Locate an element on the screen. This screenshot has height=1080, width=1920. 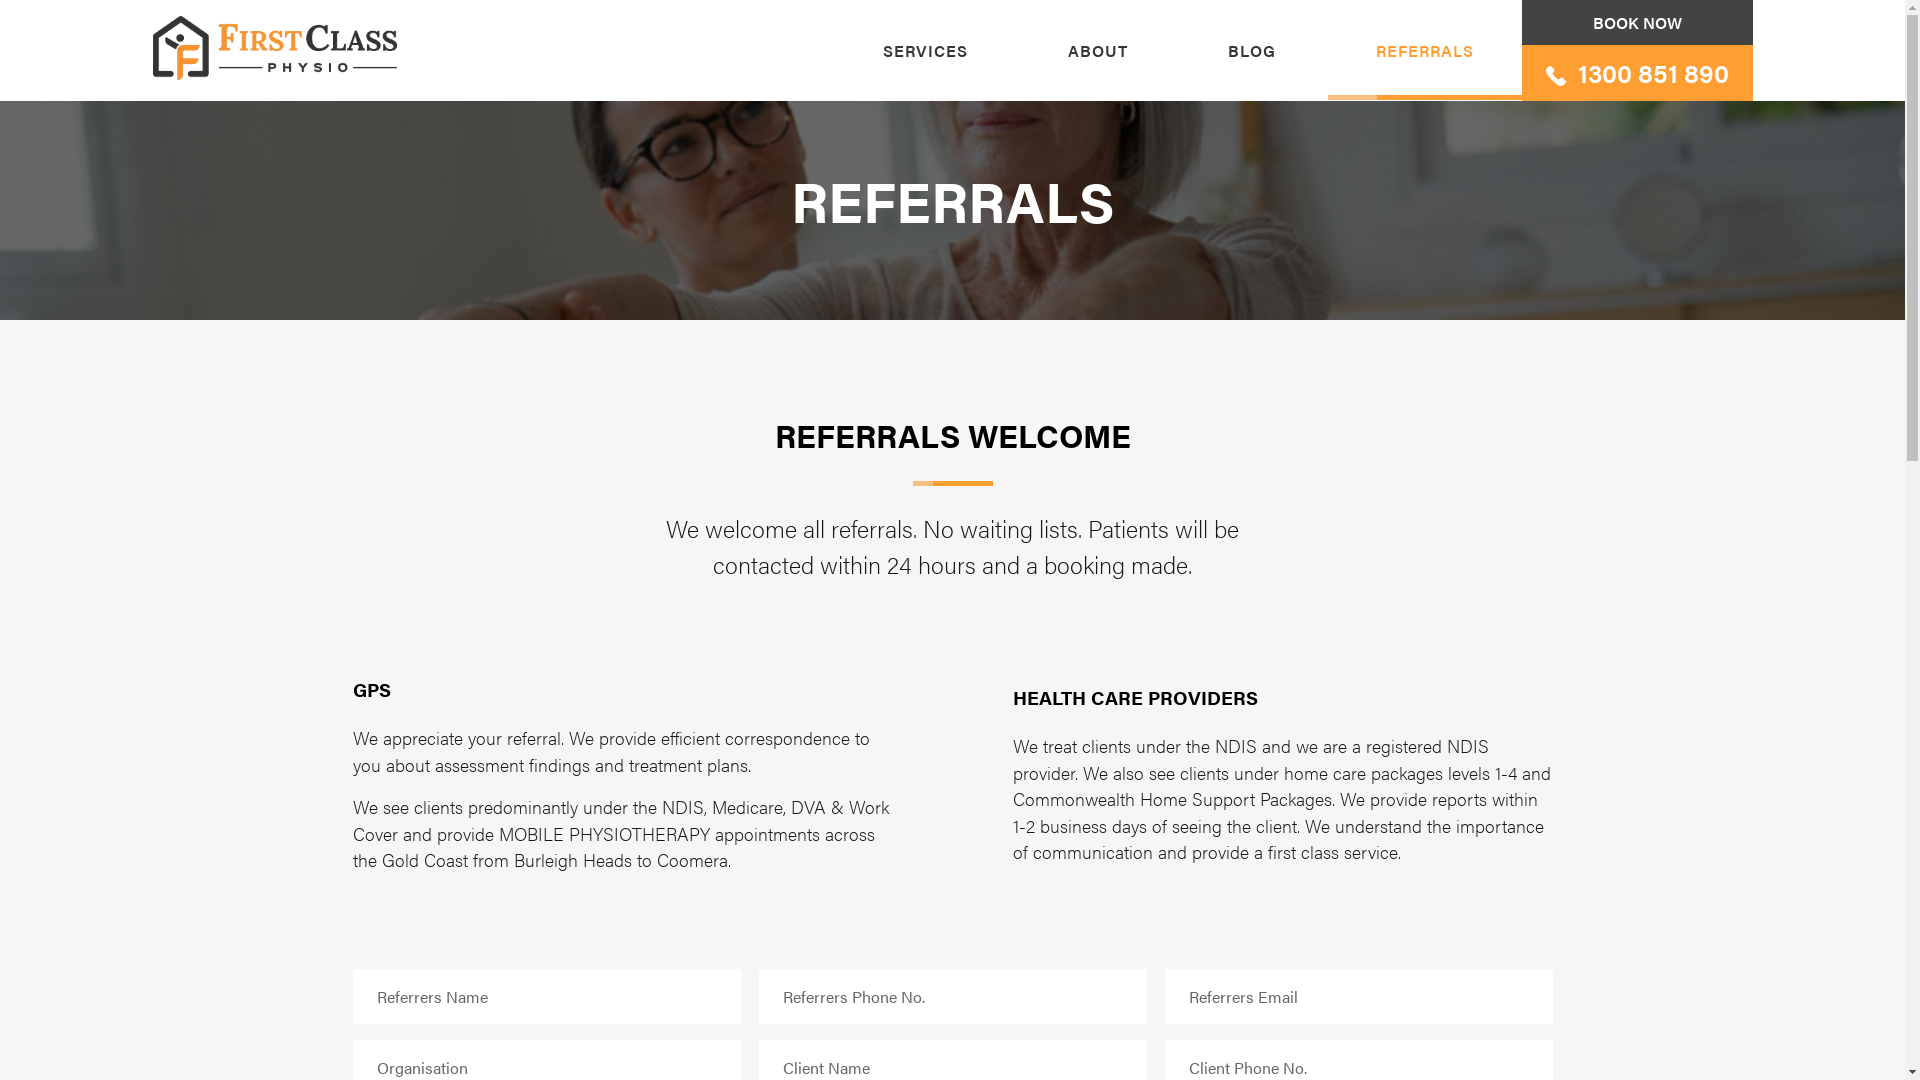
ABOUT is located at coordinates (1098, 50).